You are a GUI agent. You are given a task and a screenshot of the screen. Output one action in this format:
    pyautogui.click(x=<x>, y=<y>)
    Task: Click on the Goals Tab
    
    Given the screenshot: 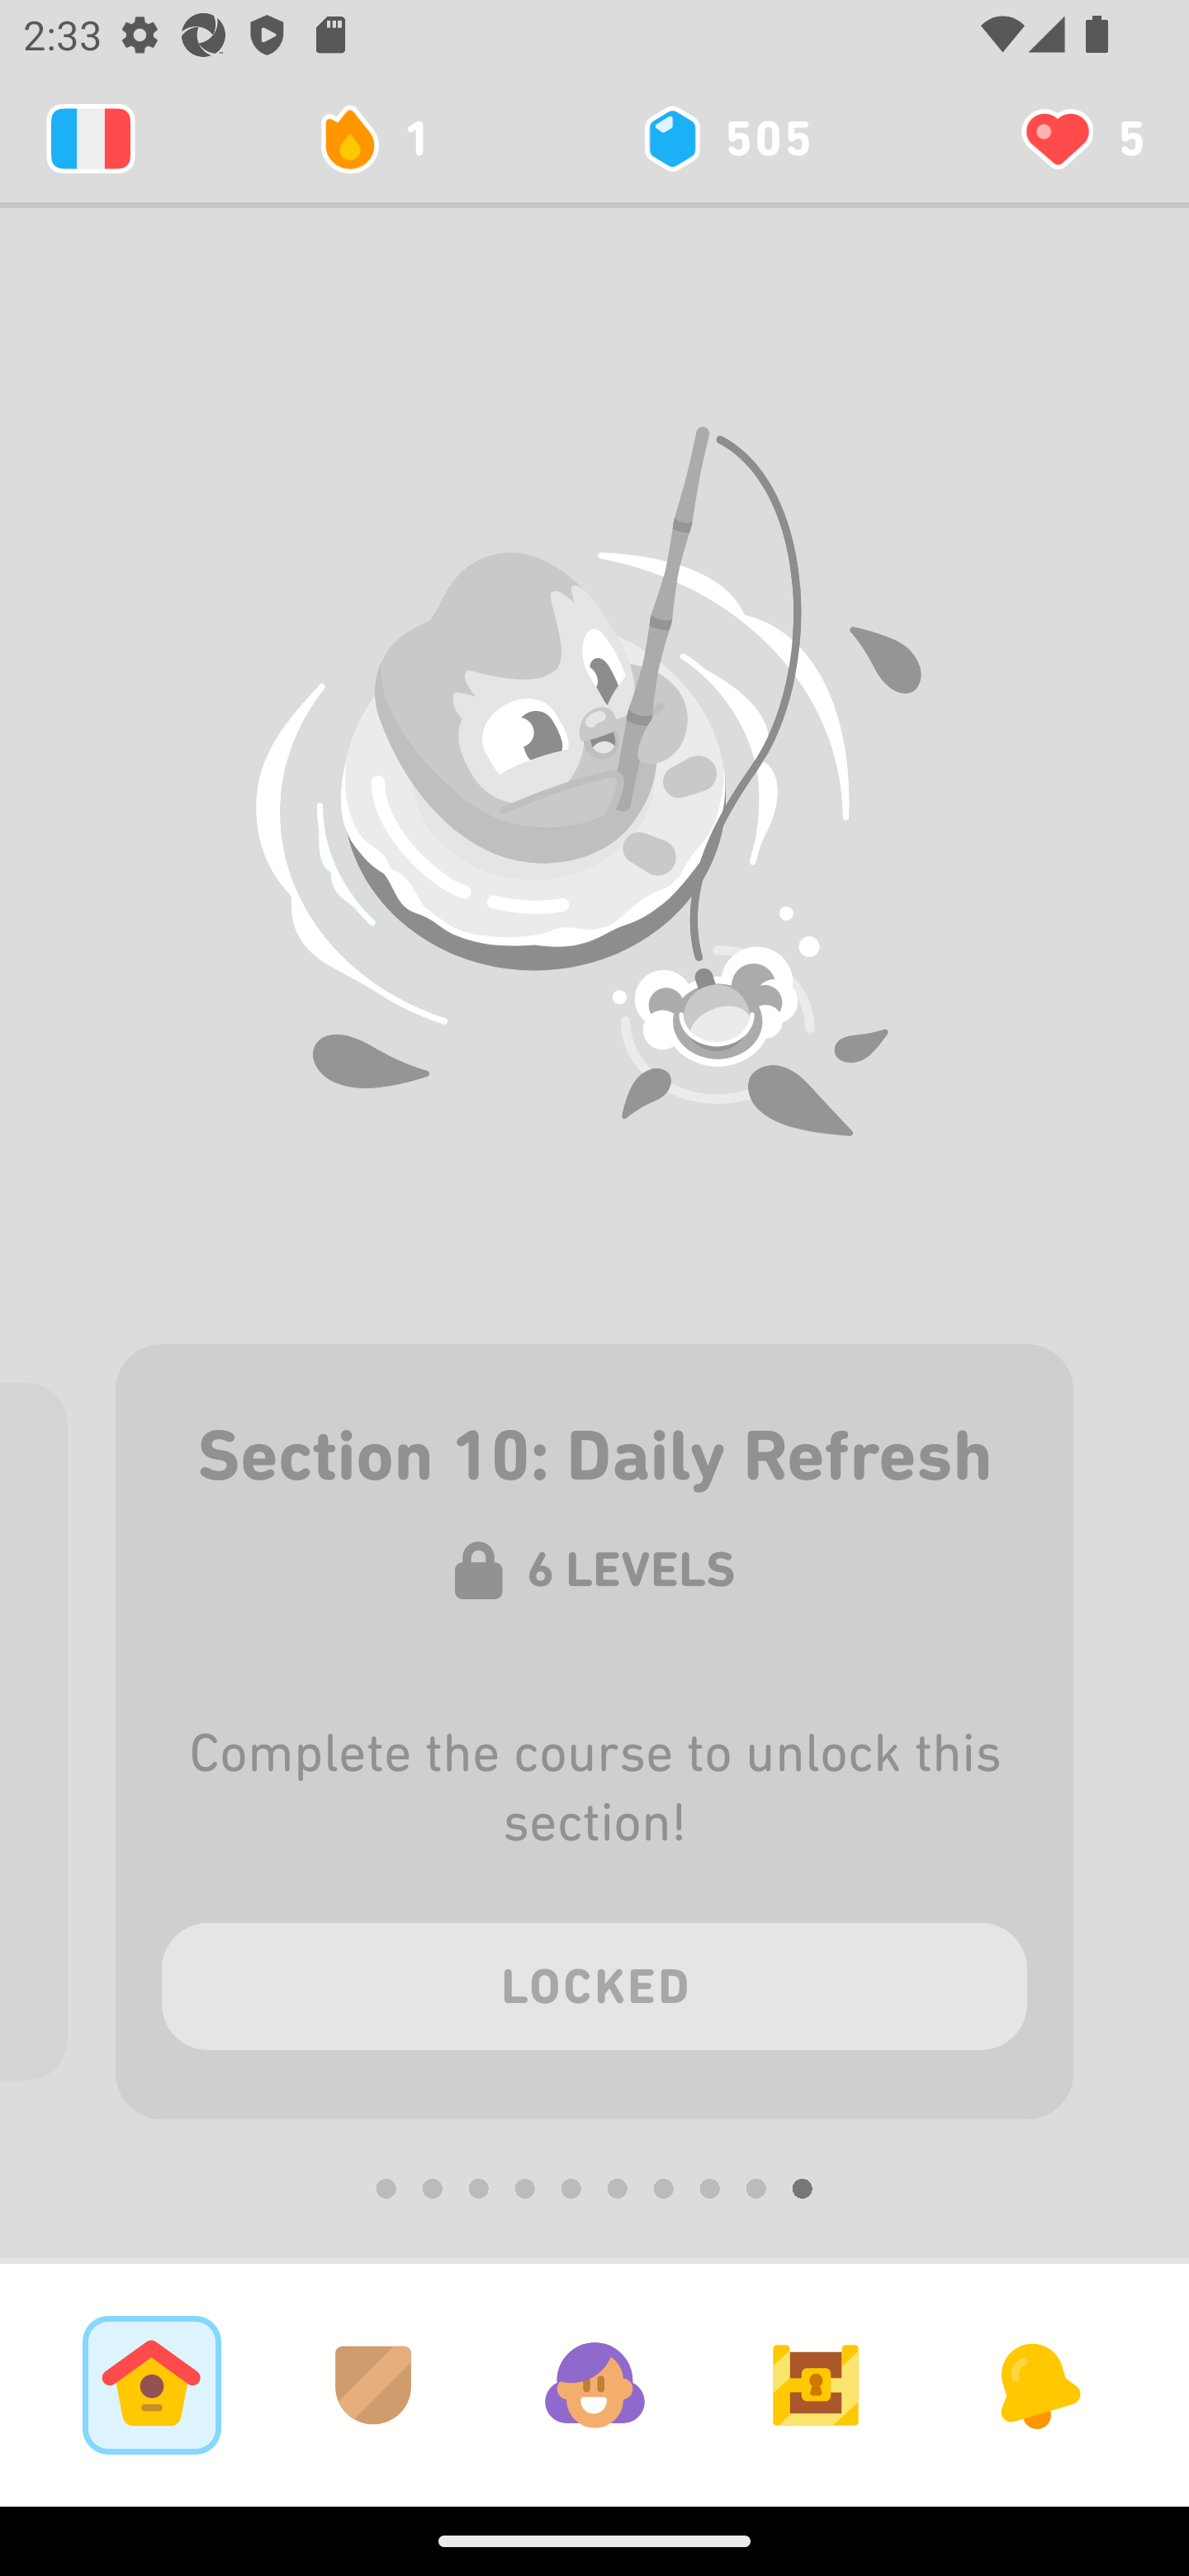 What is the action you would take?
    pyautogui.click(x=816, y=2384)
    